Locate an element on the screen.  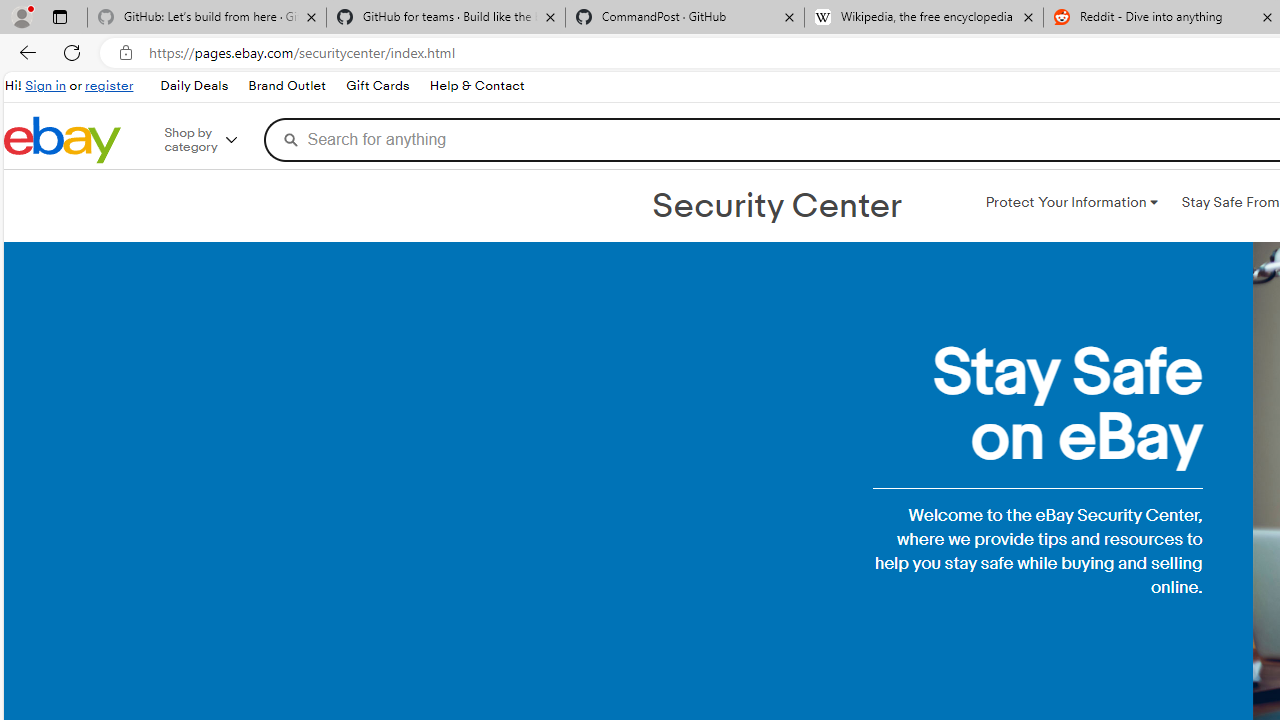
Daily Deals is located at coordinates (194, 86).